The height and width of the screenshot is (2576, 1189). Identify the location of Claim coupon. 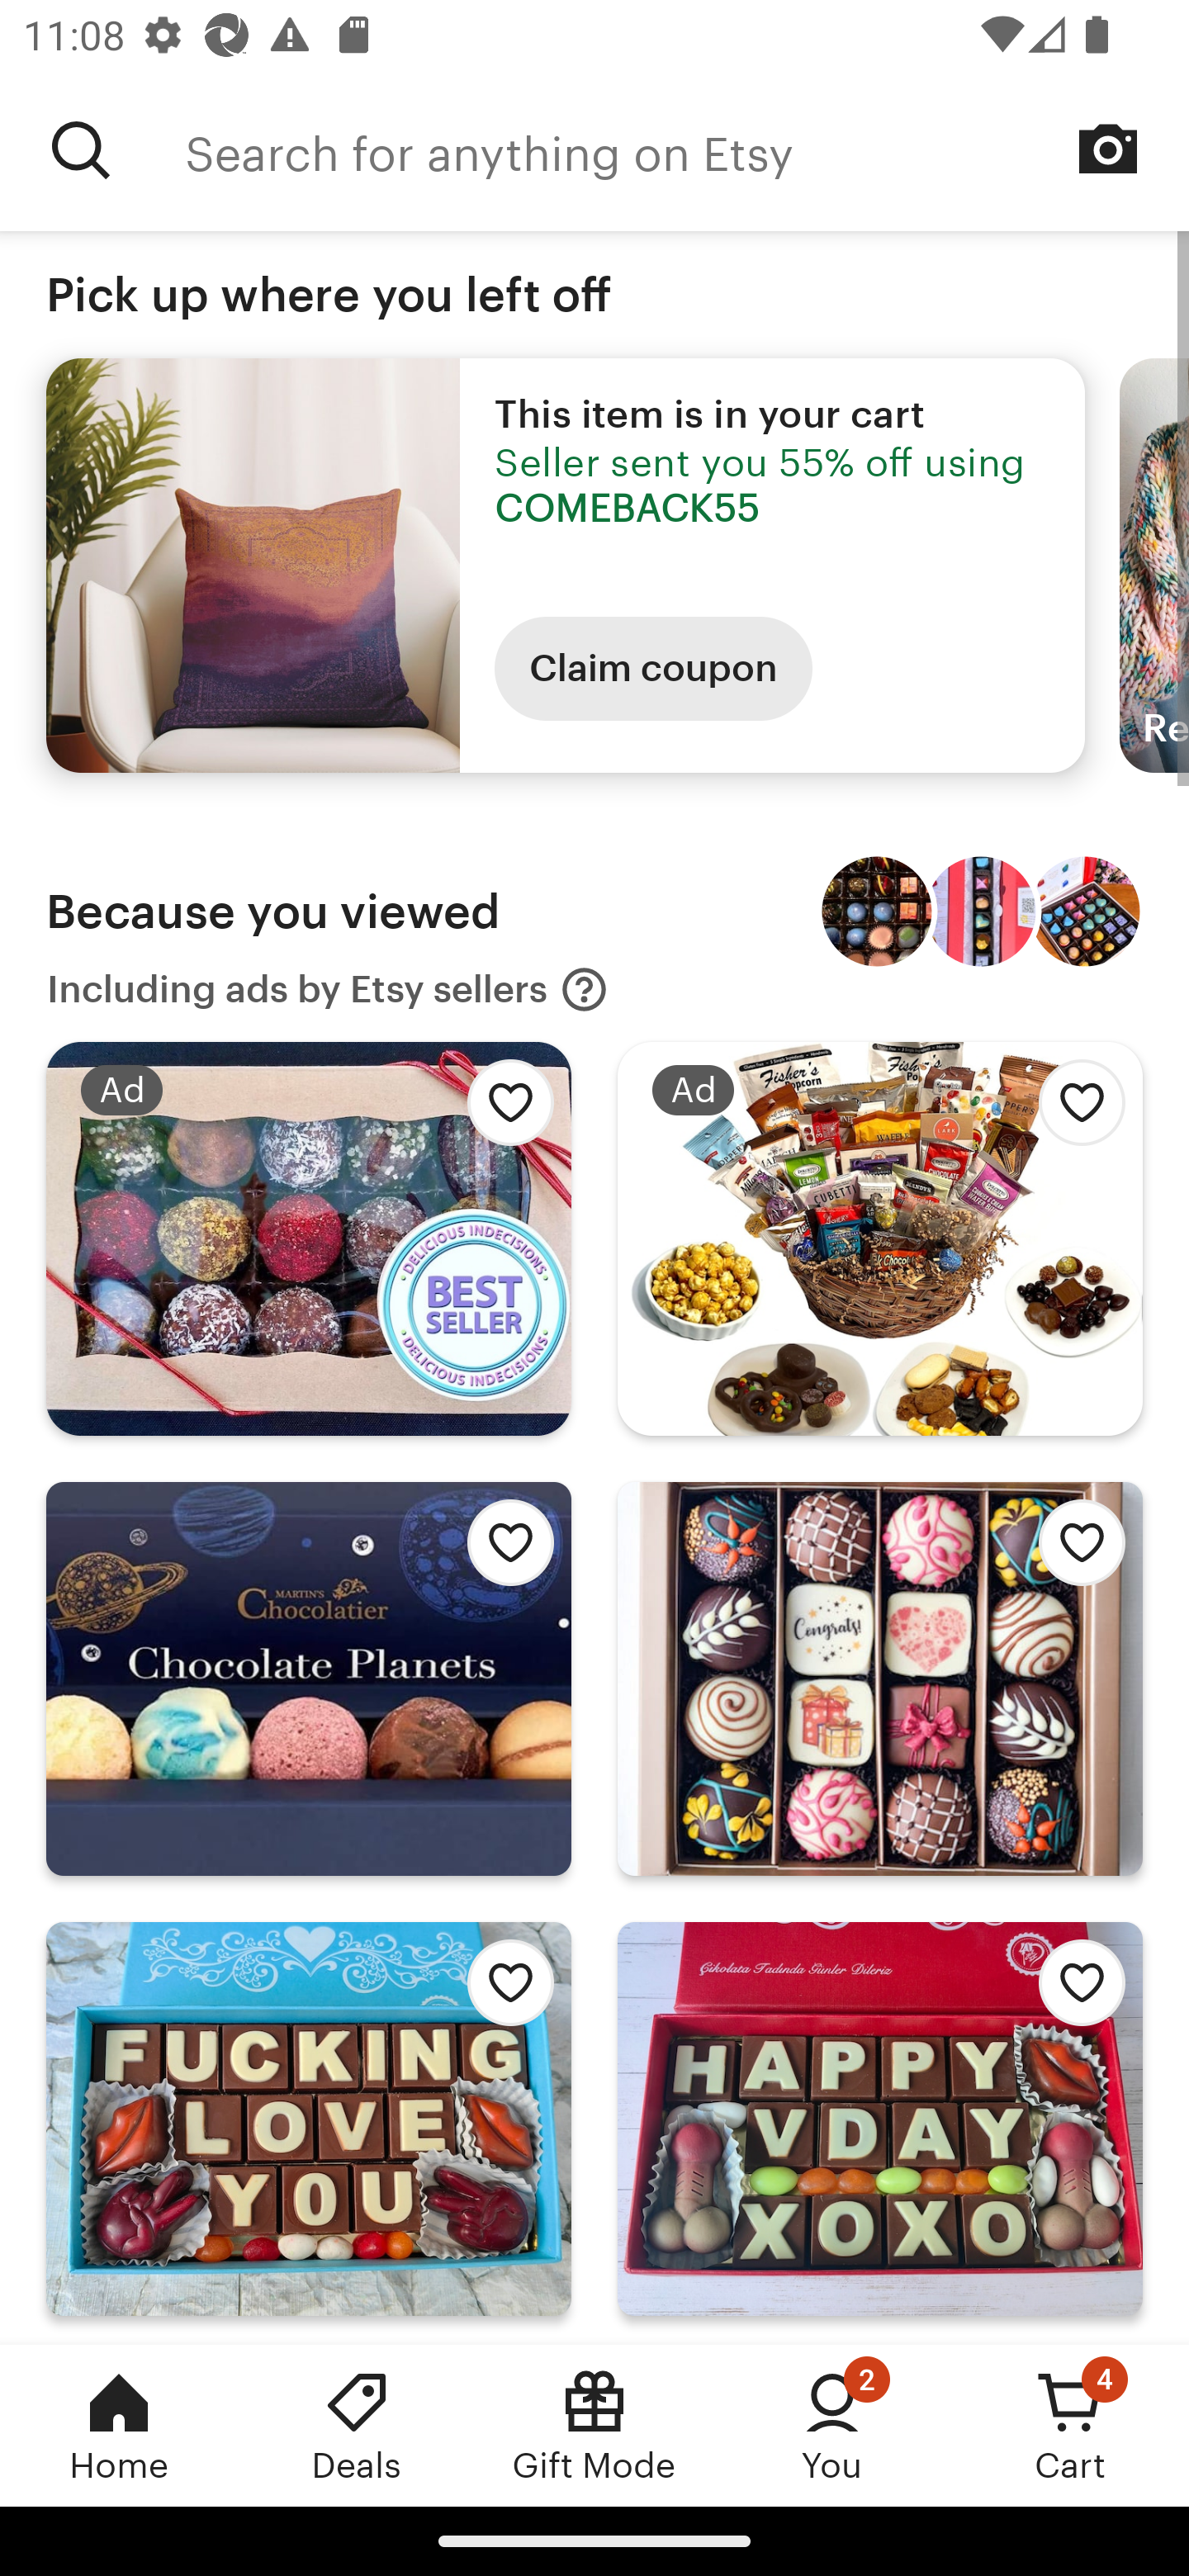
(653, 669).